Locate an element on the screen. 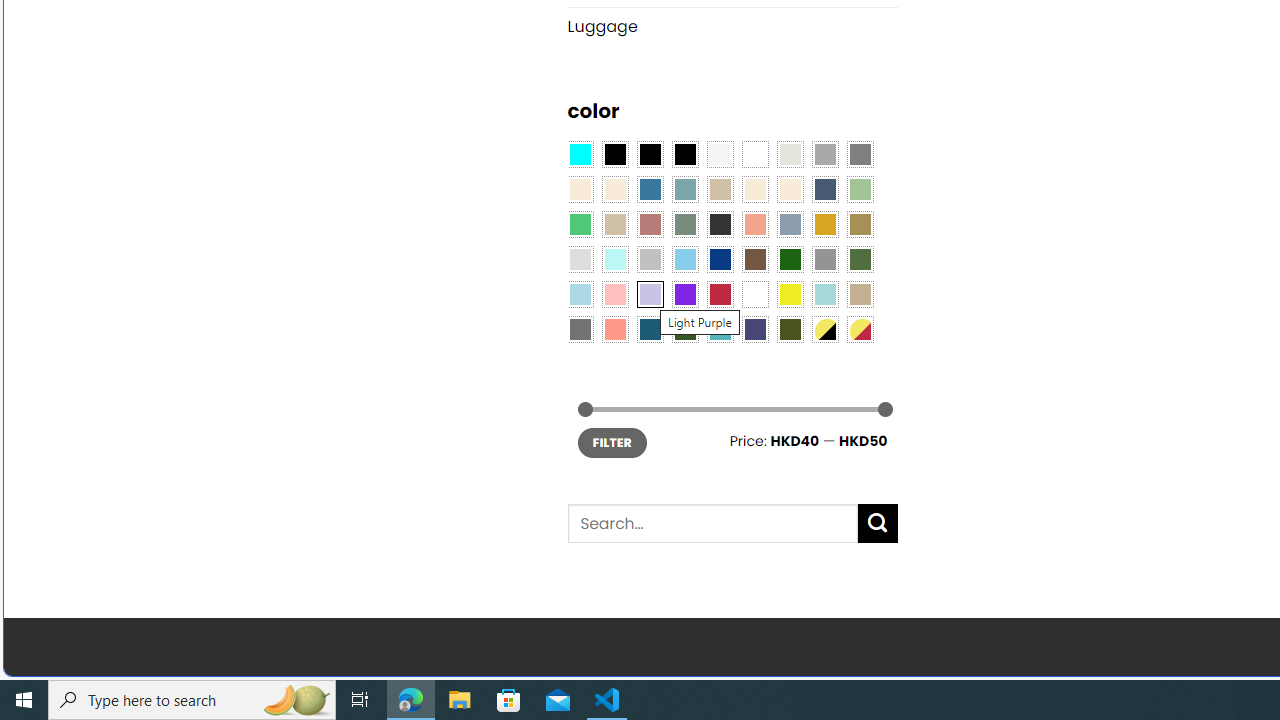  Dark Gray is located at coordinates (824, 154).